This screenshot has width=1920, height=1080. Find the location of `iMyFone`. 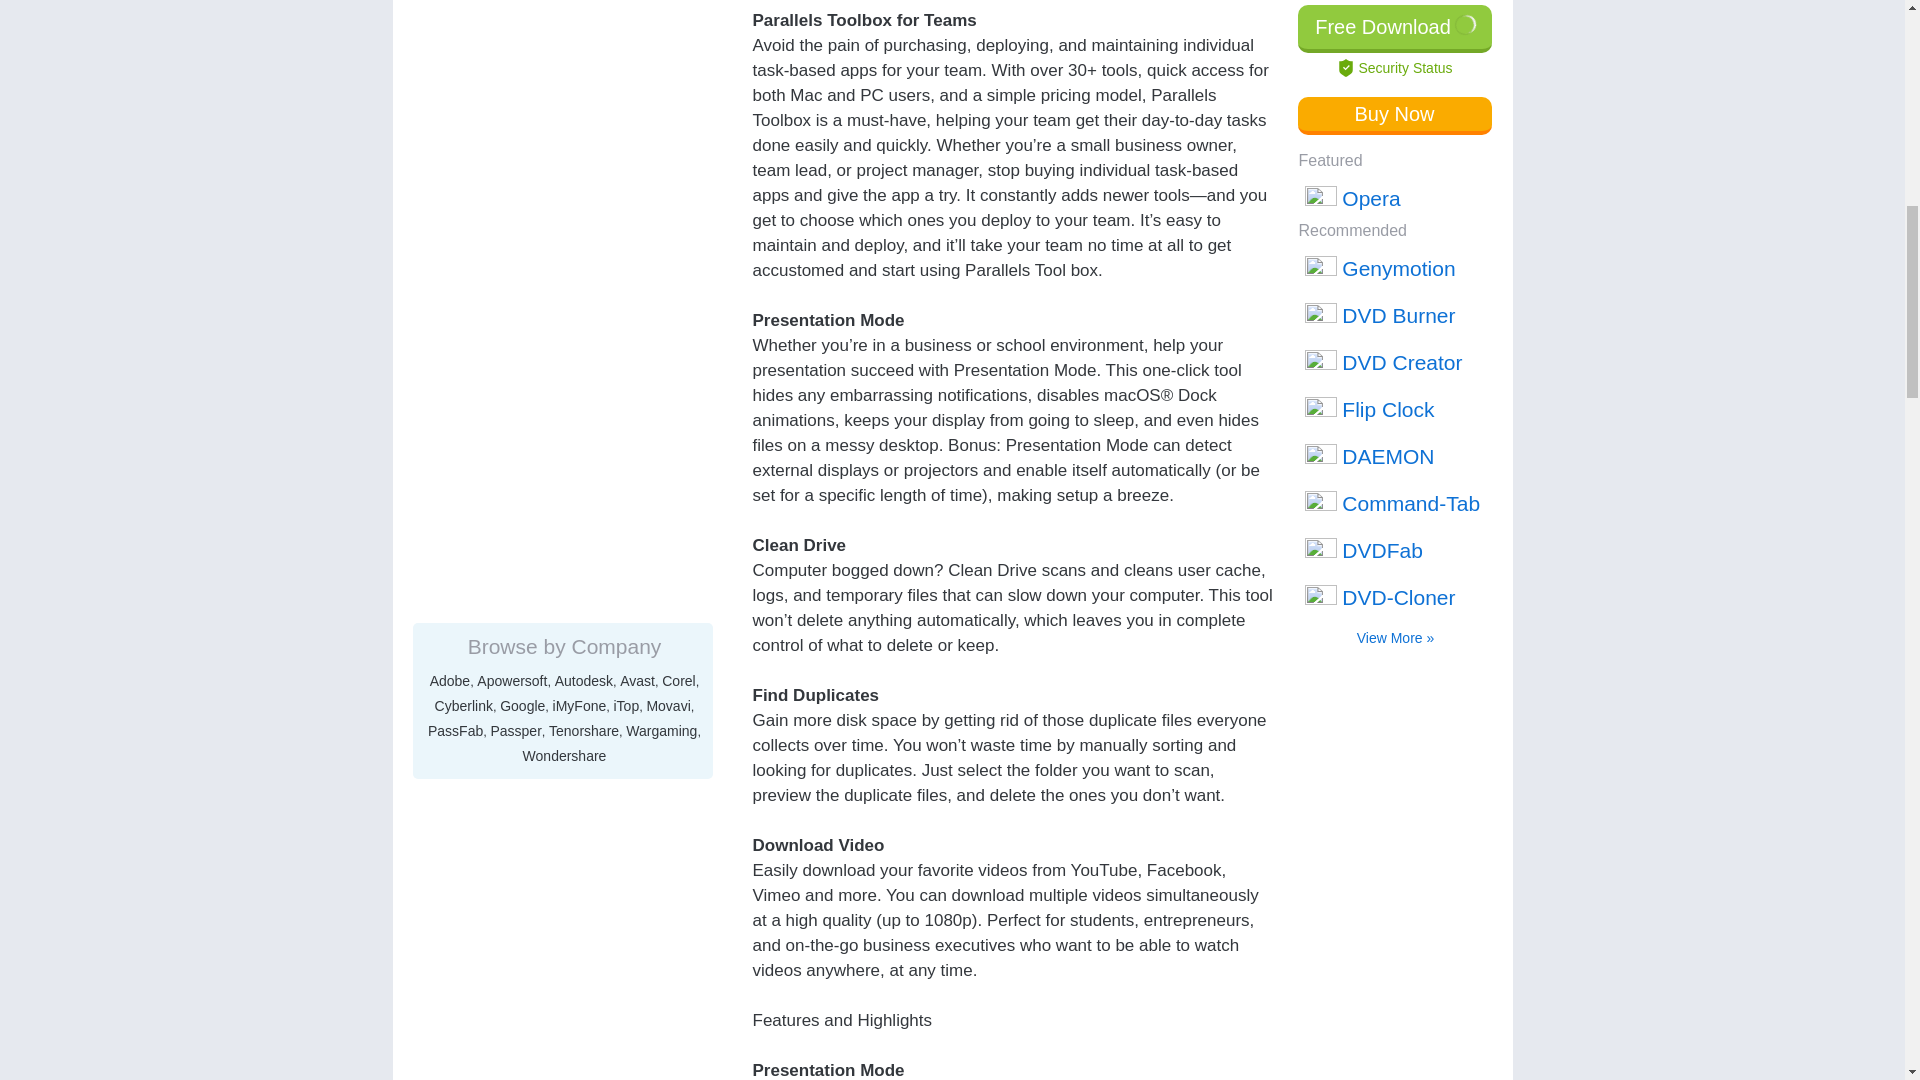

iMyFone is located at coordinates (579, 140).